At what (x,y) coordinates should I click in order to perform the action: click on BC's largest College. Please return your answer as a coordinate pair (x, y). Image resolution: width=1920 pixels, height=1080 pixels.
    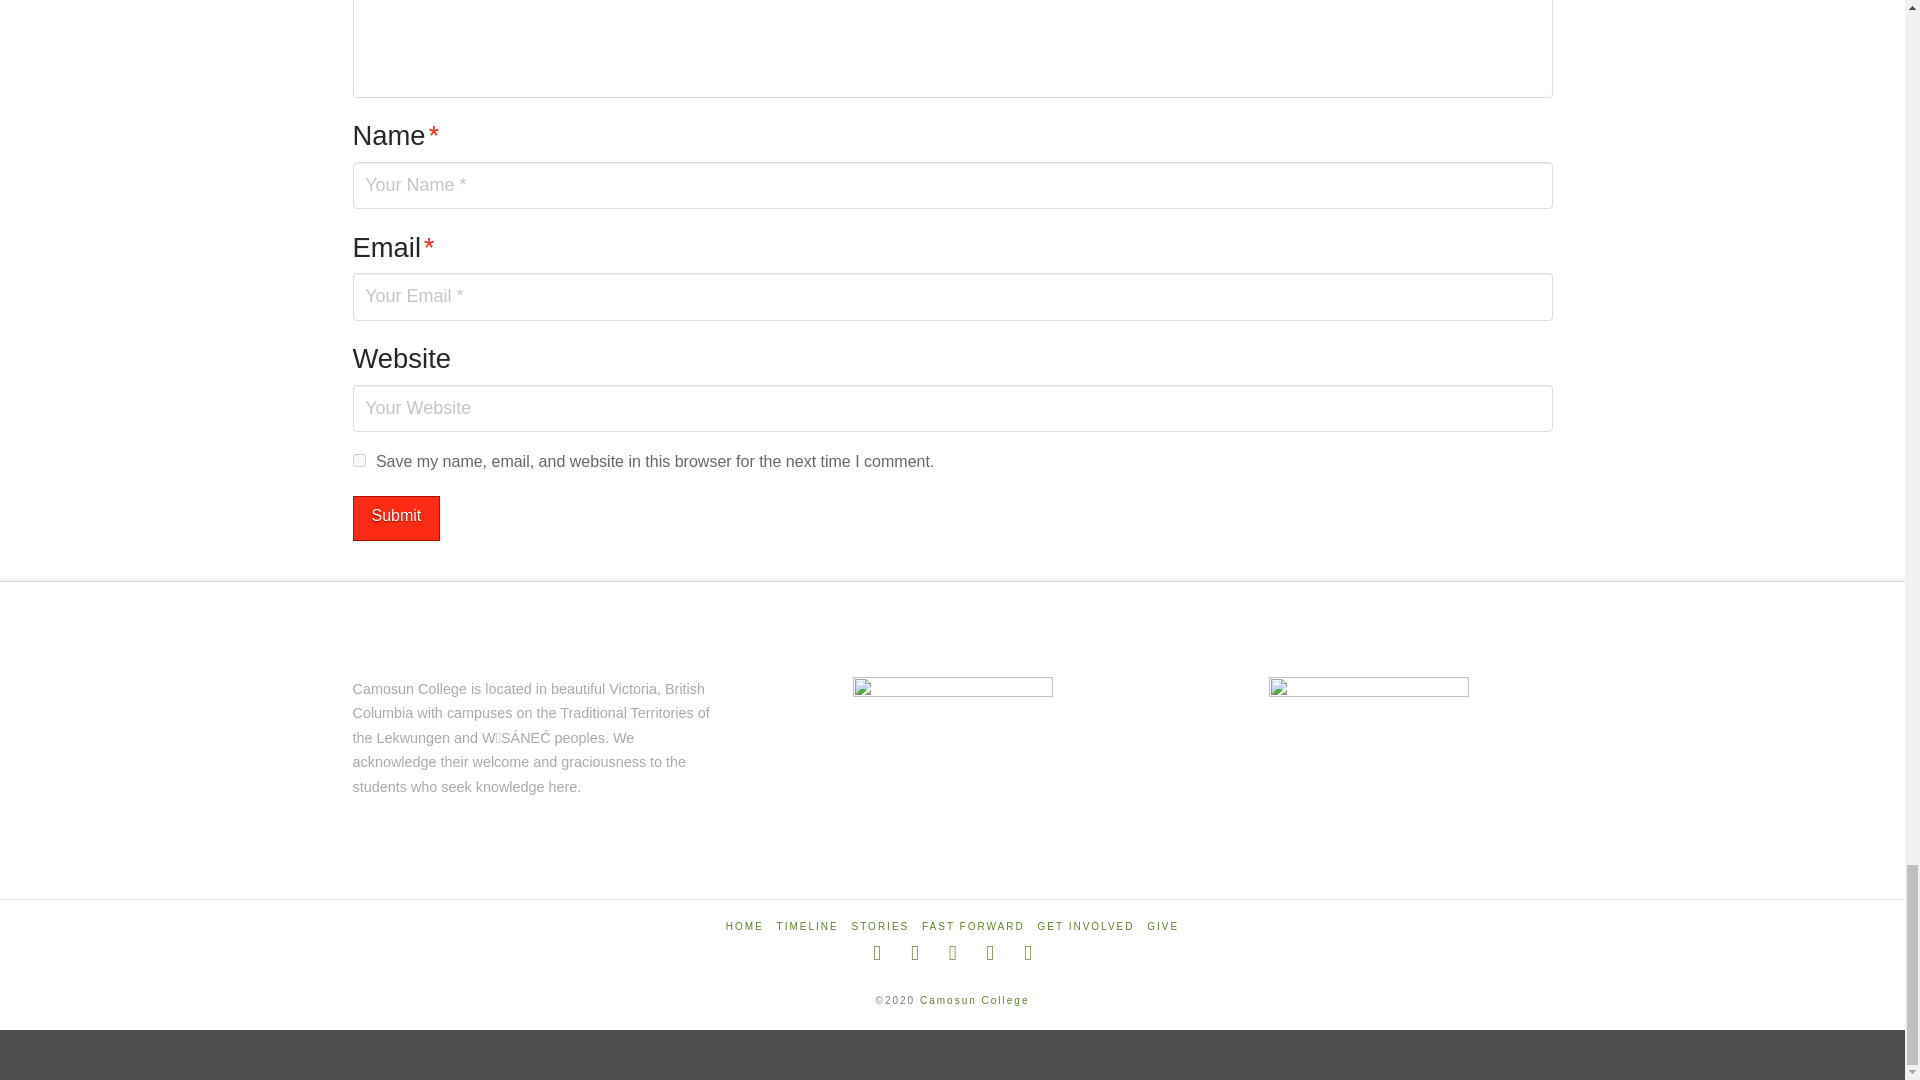
    Looking at the image, I should click on (974, 1000).